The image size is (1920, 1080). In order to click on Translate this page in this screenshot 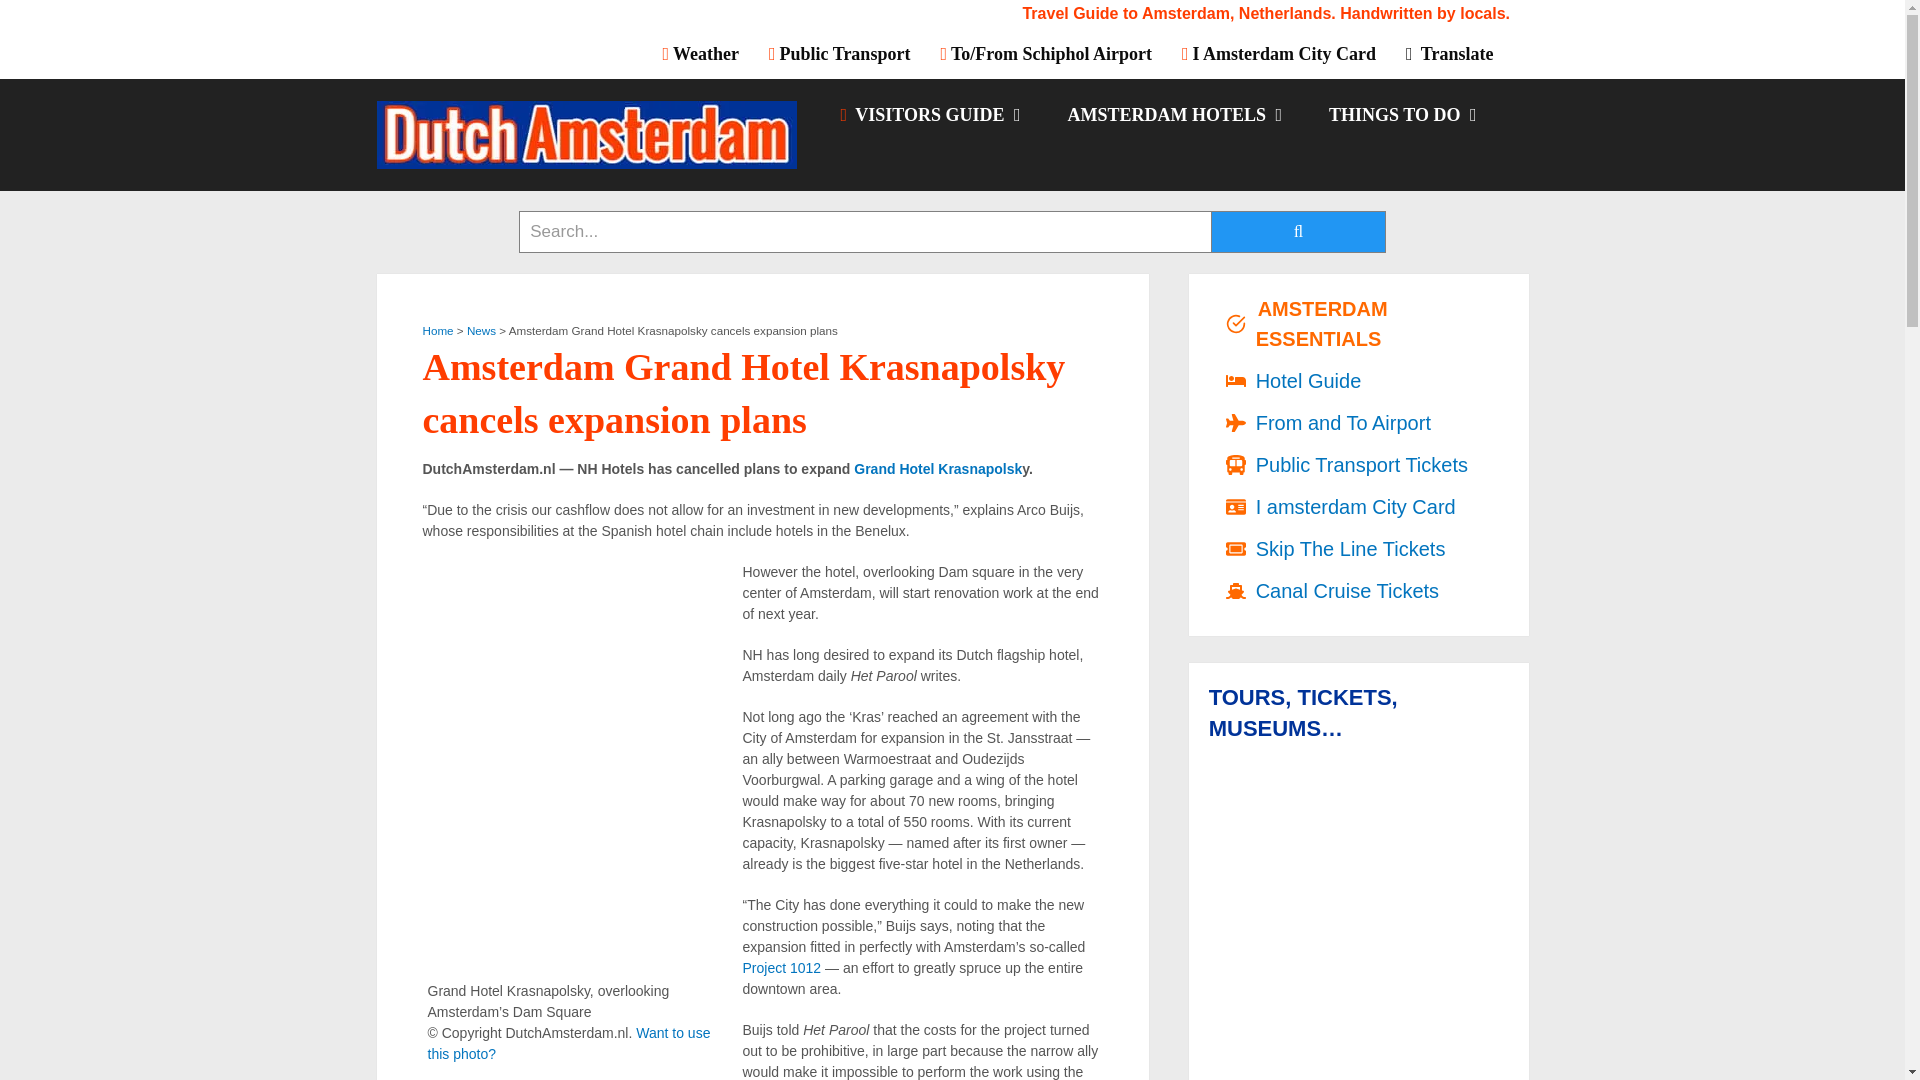, I will do `click(1448, 53)`.